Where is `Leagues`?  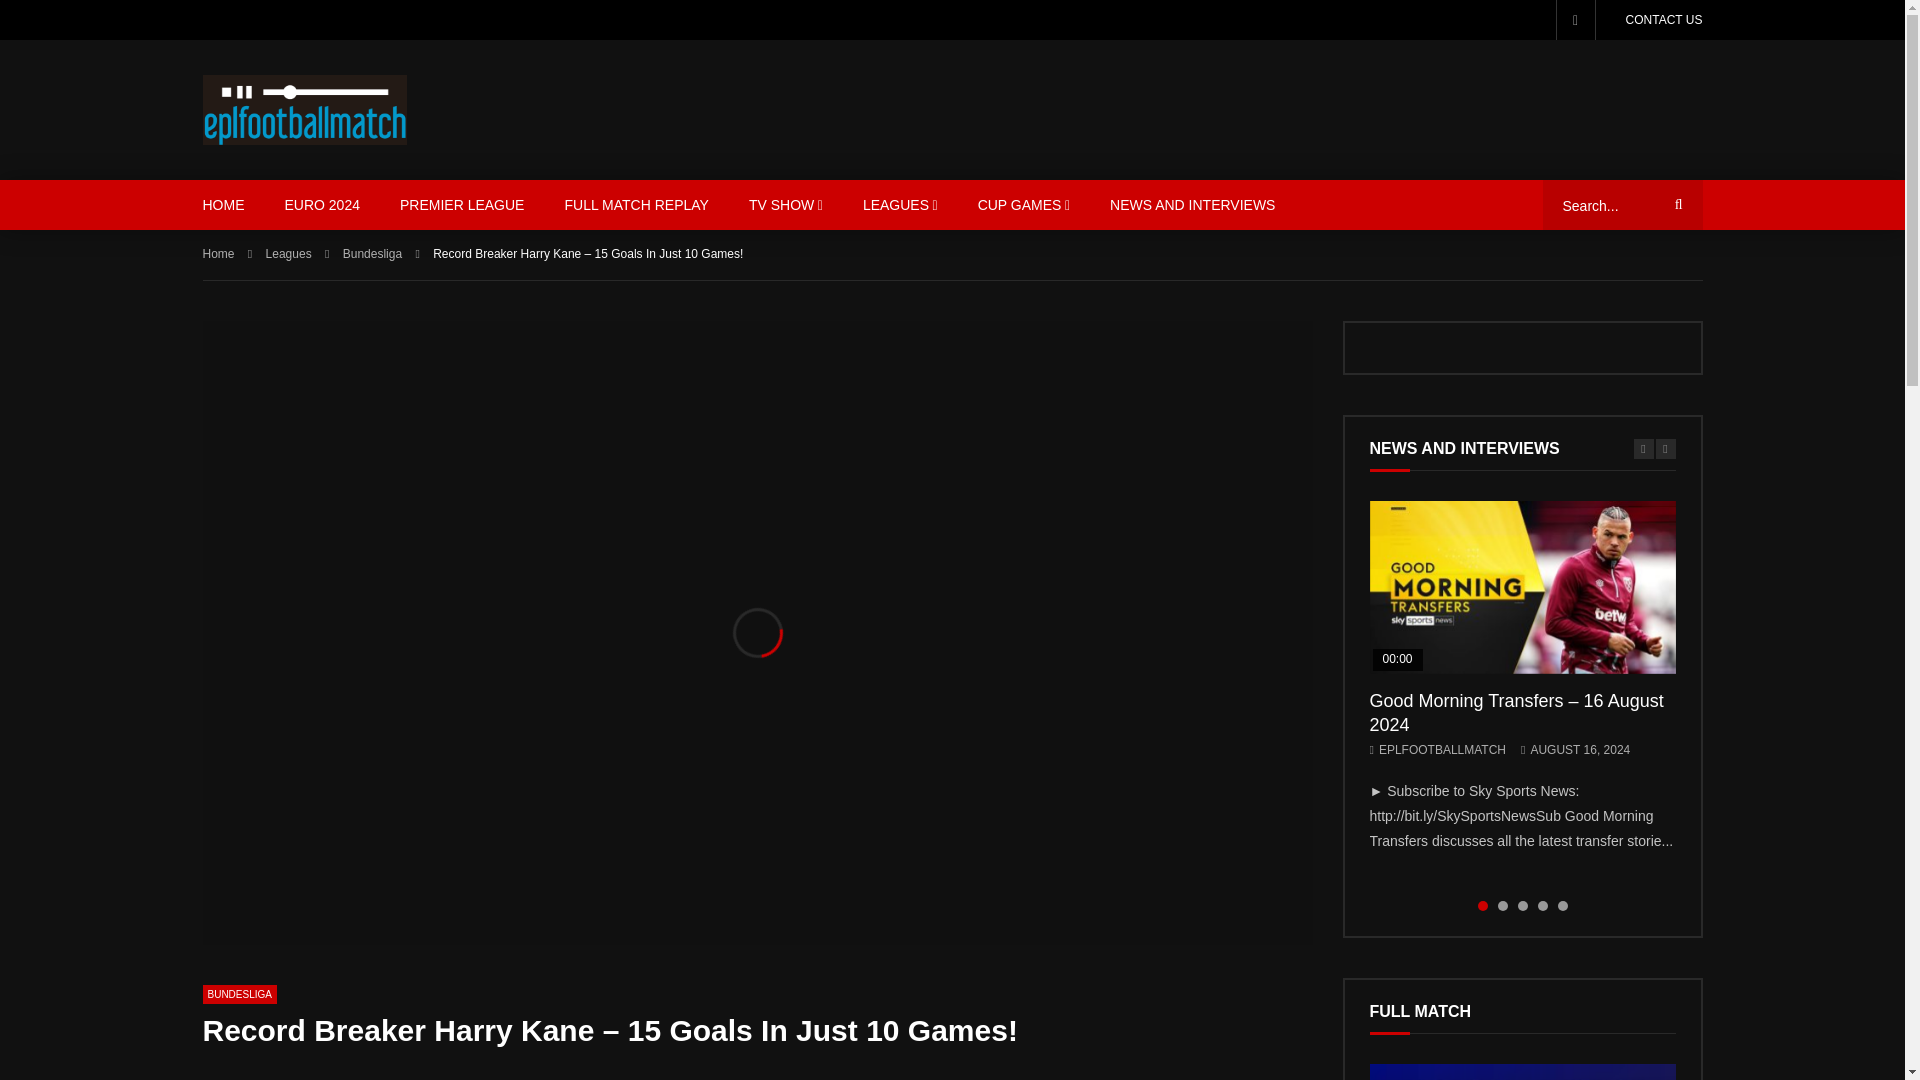
Leagues is located at coordinates (288, 254).